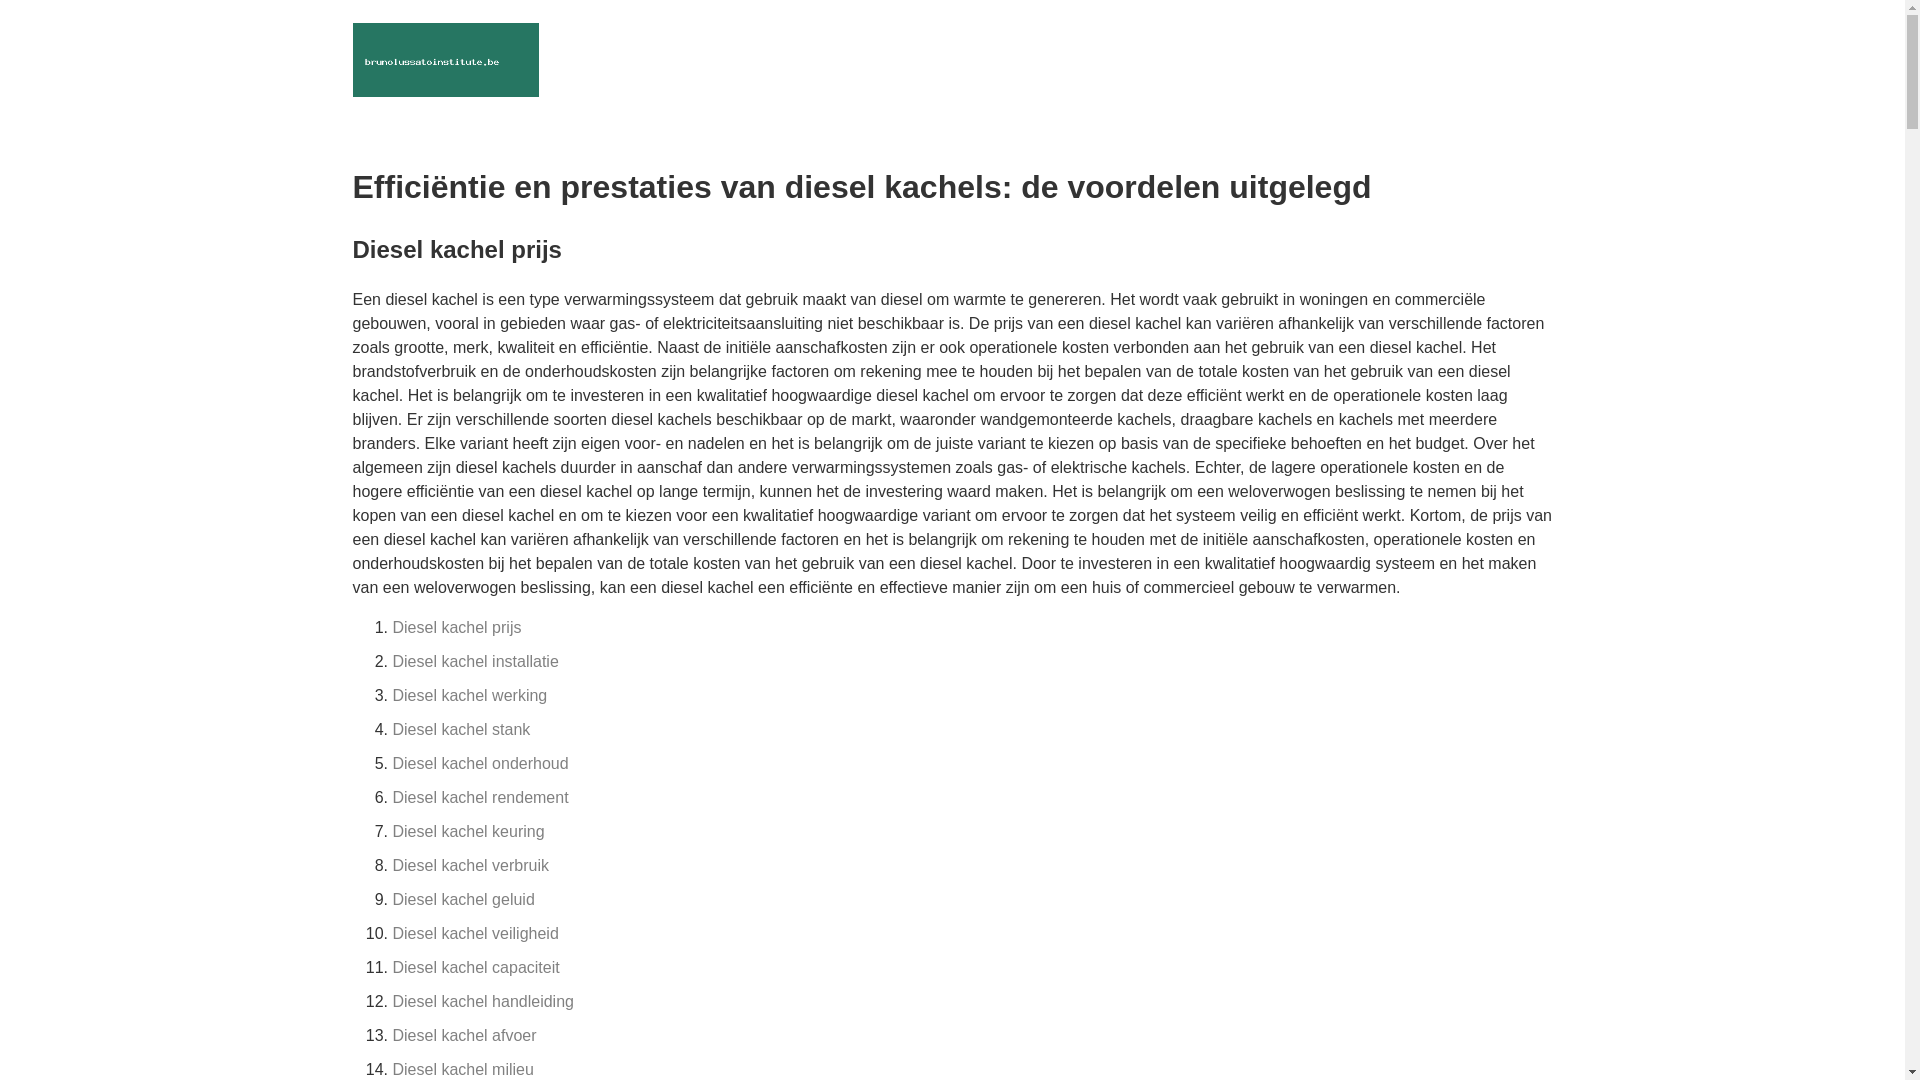 The image size is (1920, 1080). Describe the element at coordinates (475, 934) in the screenshot. I see `Diesel kachel veiligheid` at that location.